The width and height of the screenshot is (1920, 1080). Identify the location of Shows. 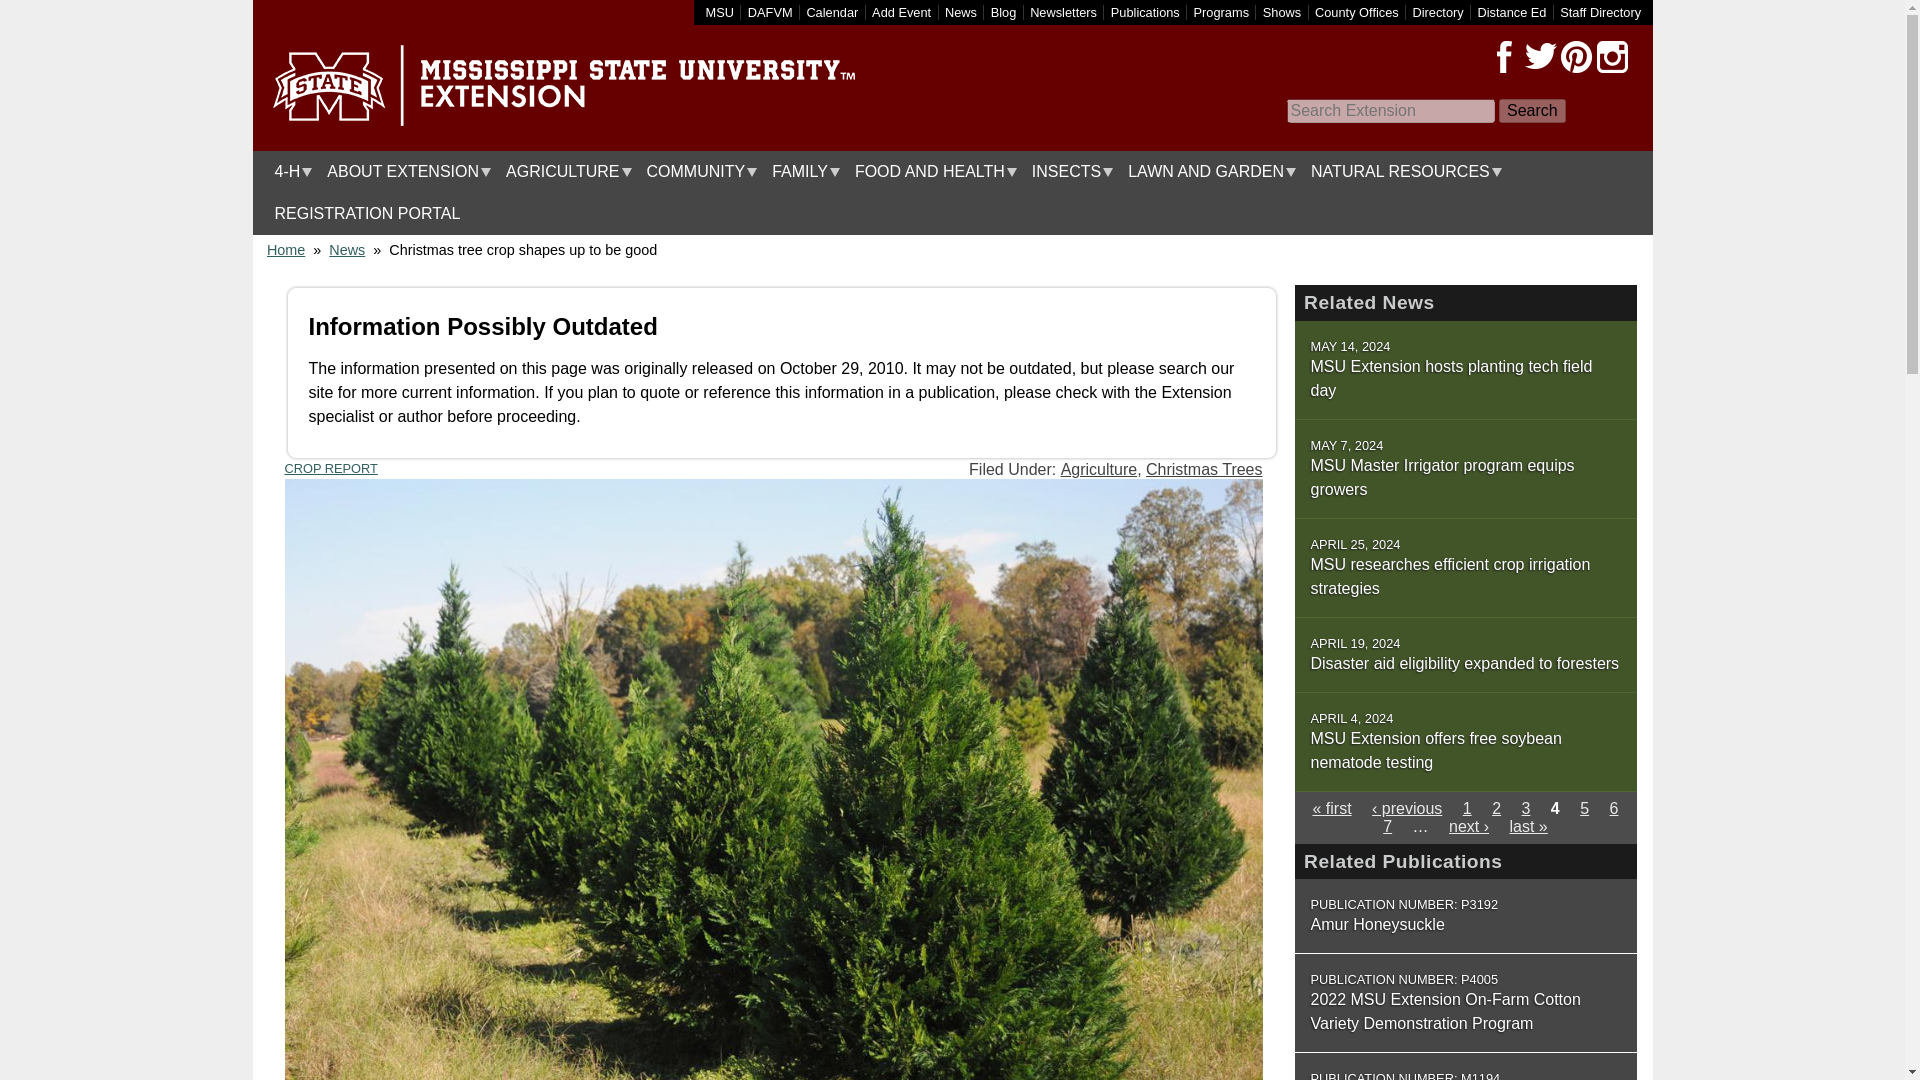
(1282, 12).